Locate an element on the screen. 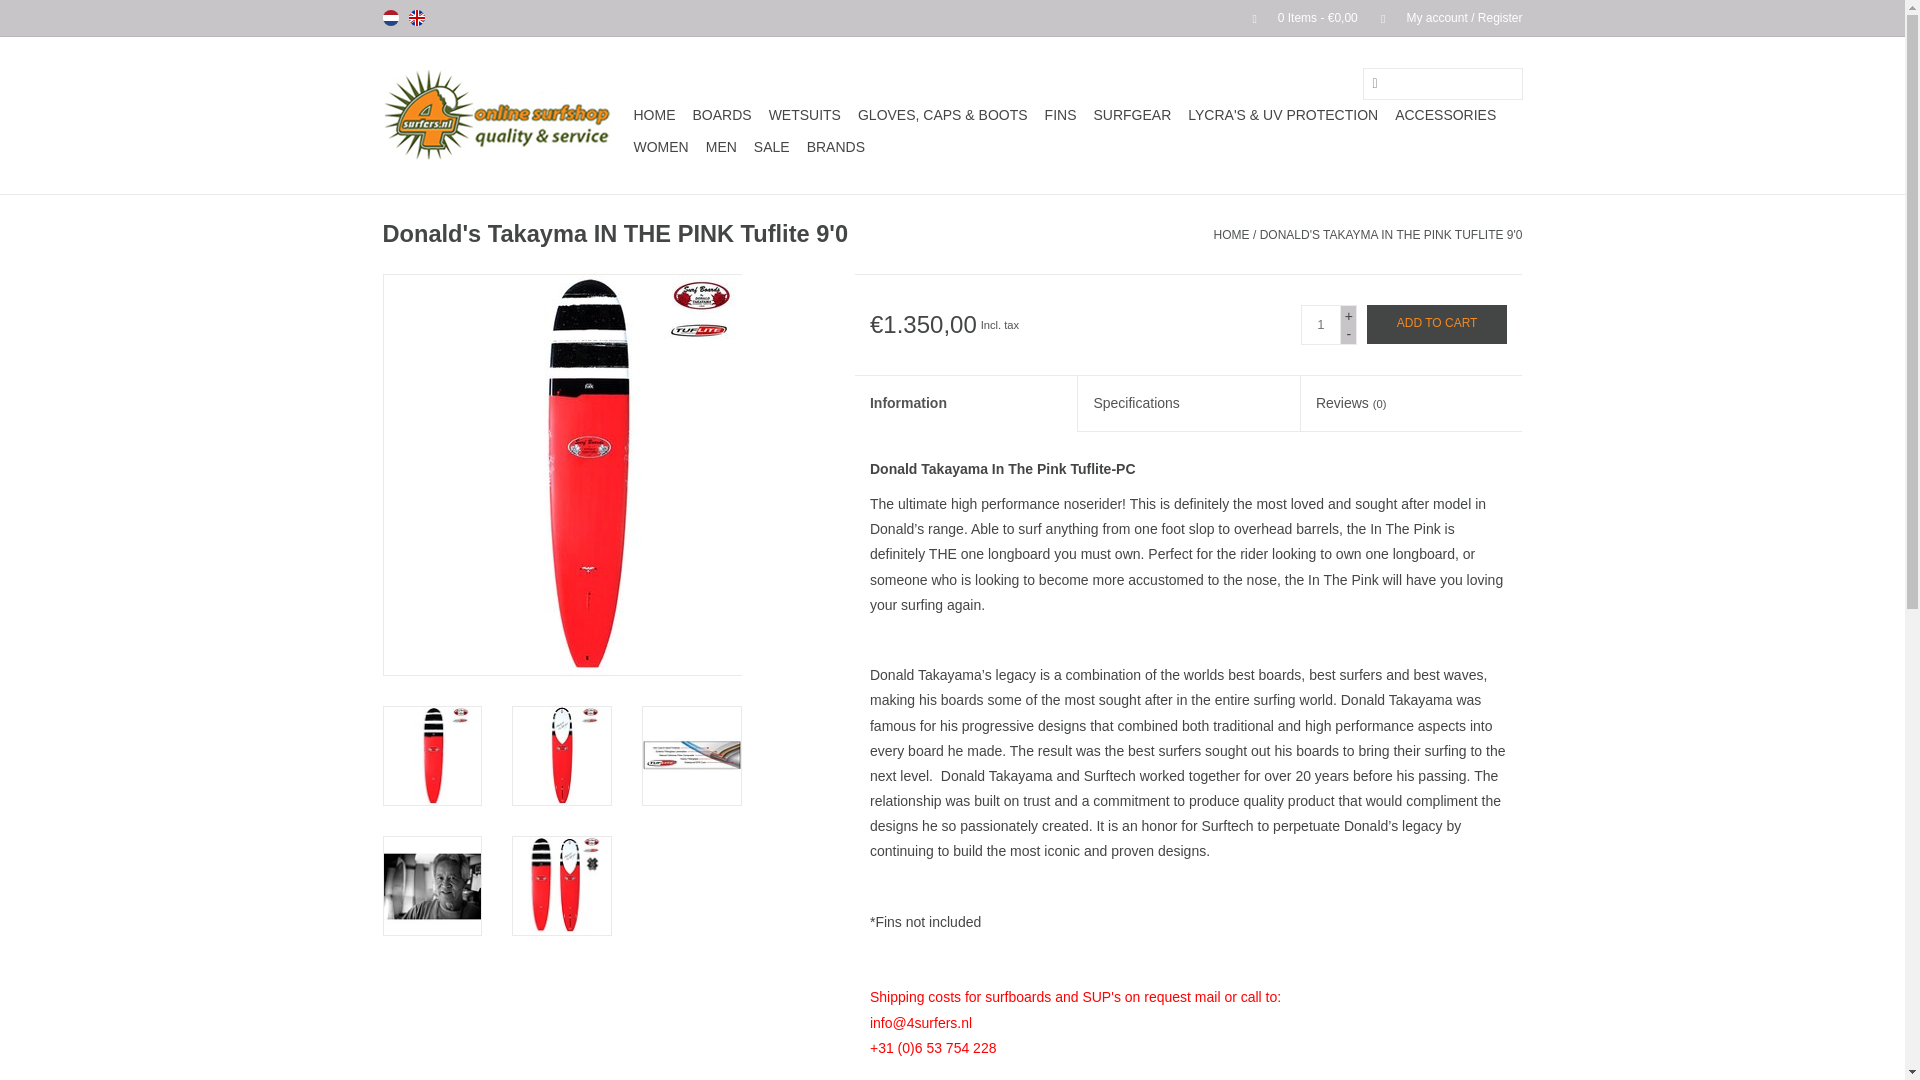 The height and width of the screenshot is (1080, 1920). HOME is located at coordinates (654, 114).